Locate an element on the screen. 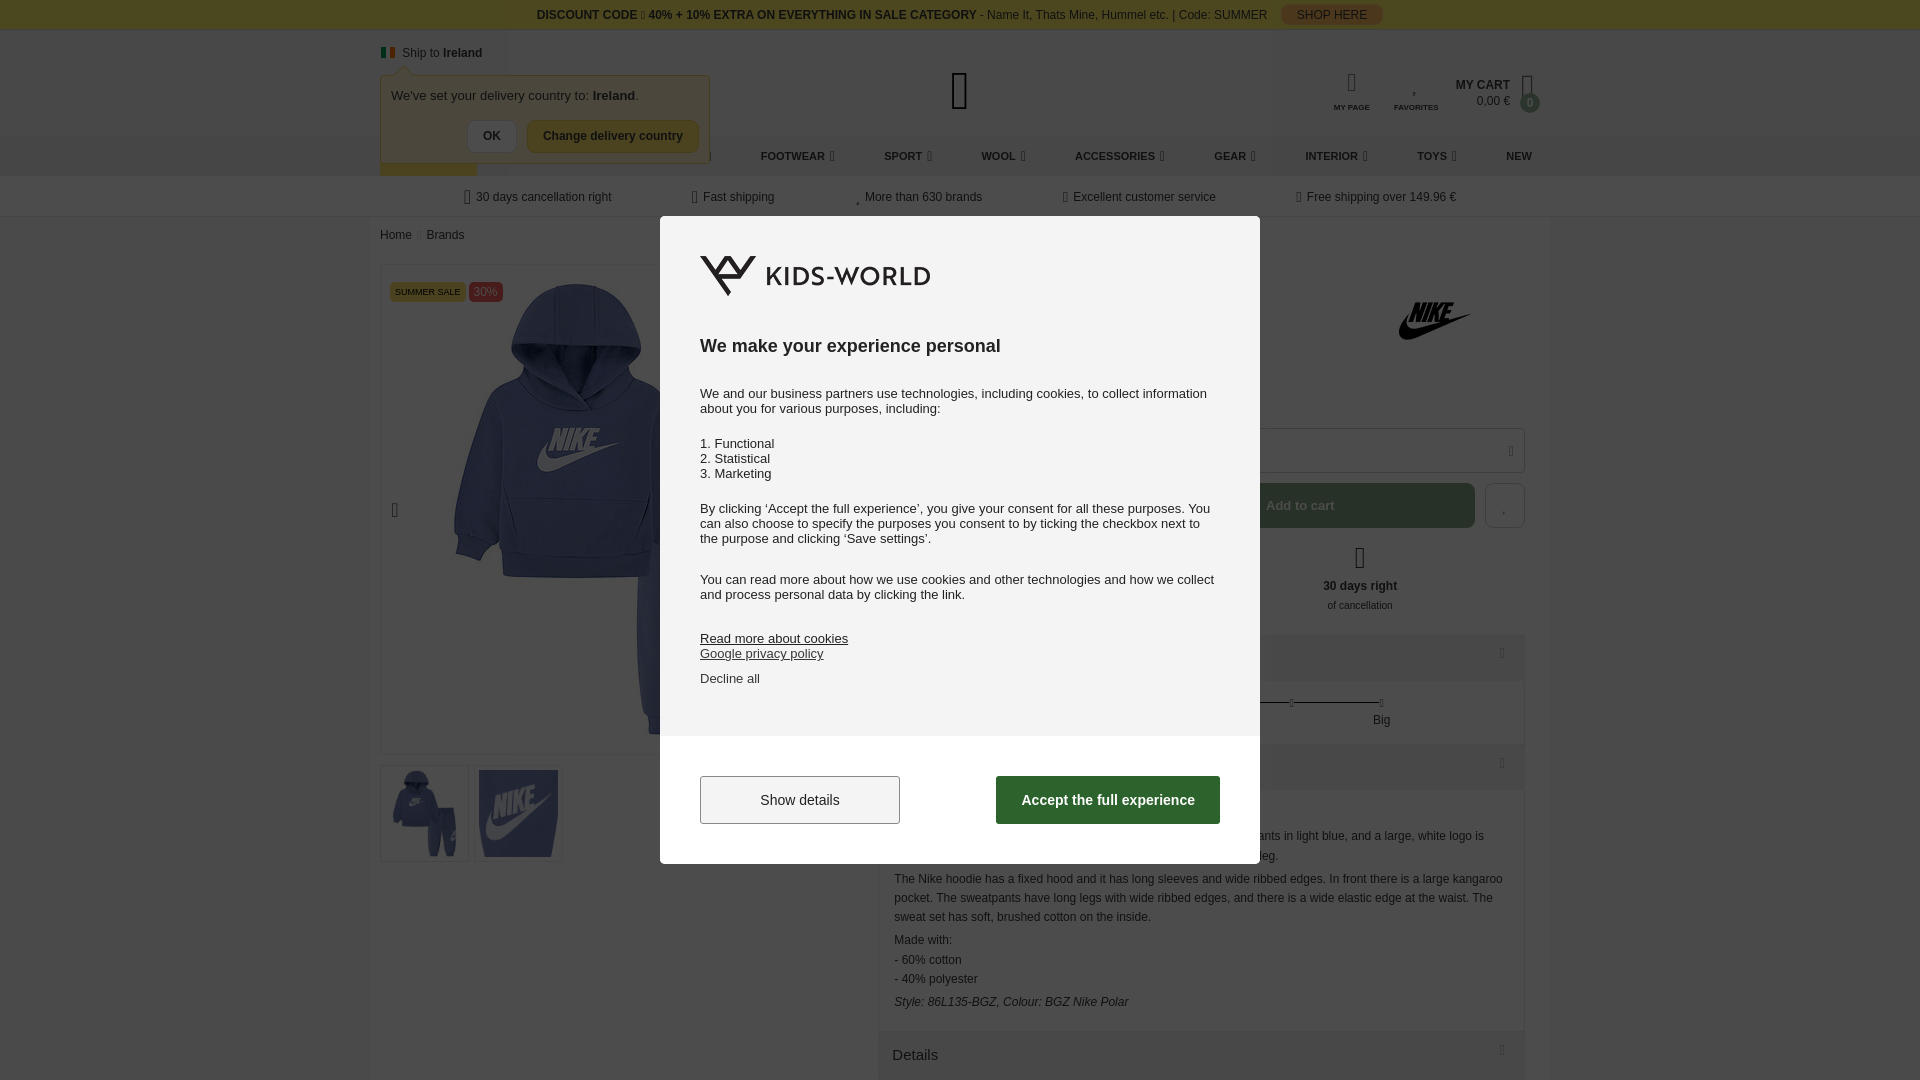  Google privacy policy is located at coordinates (762, 652).